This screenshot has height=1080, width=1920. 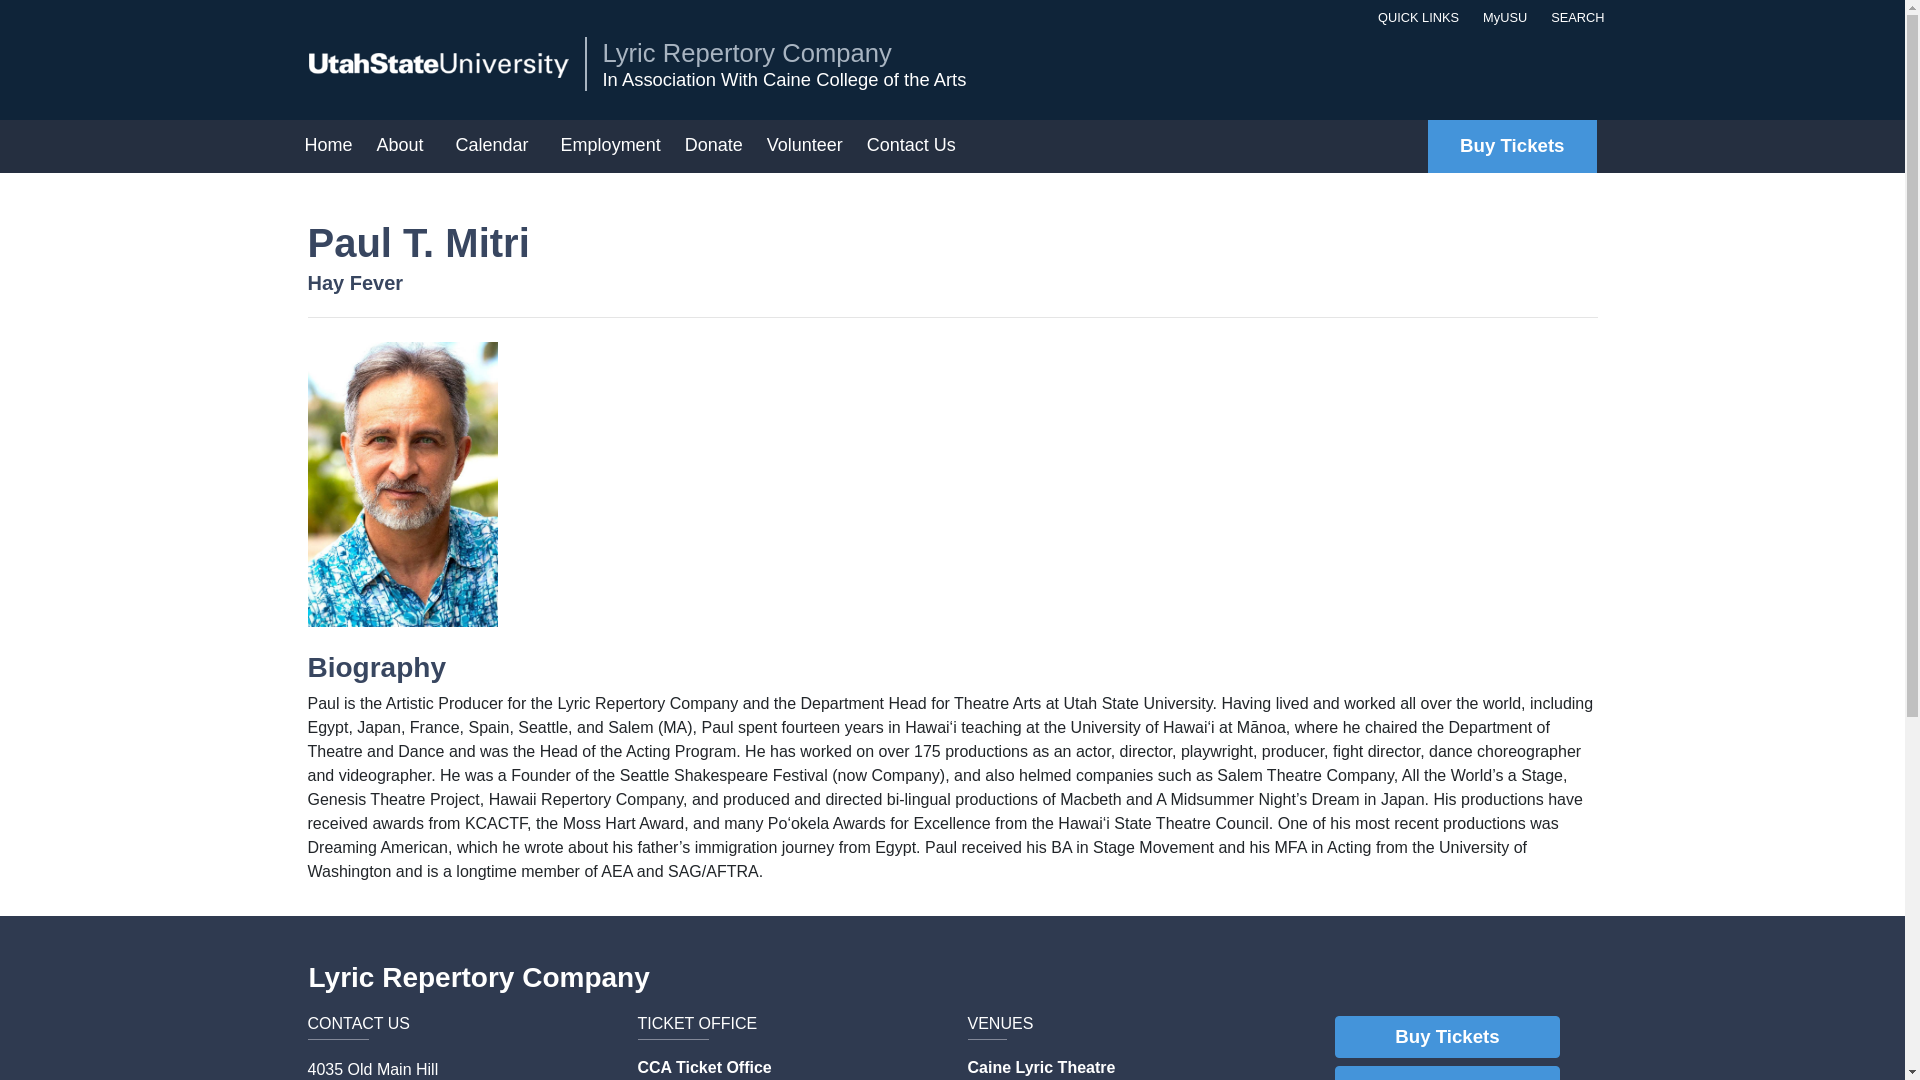 I want to click on Volunteer, so click(x=804, y=146).